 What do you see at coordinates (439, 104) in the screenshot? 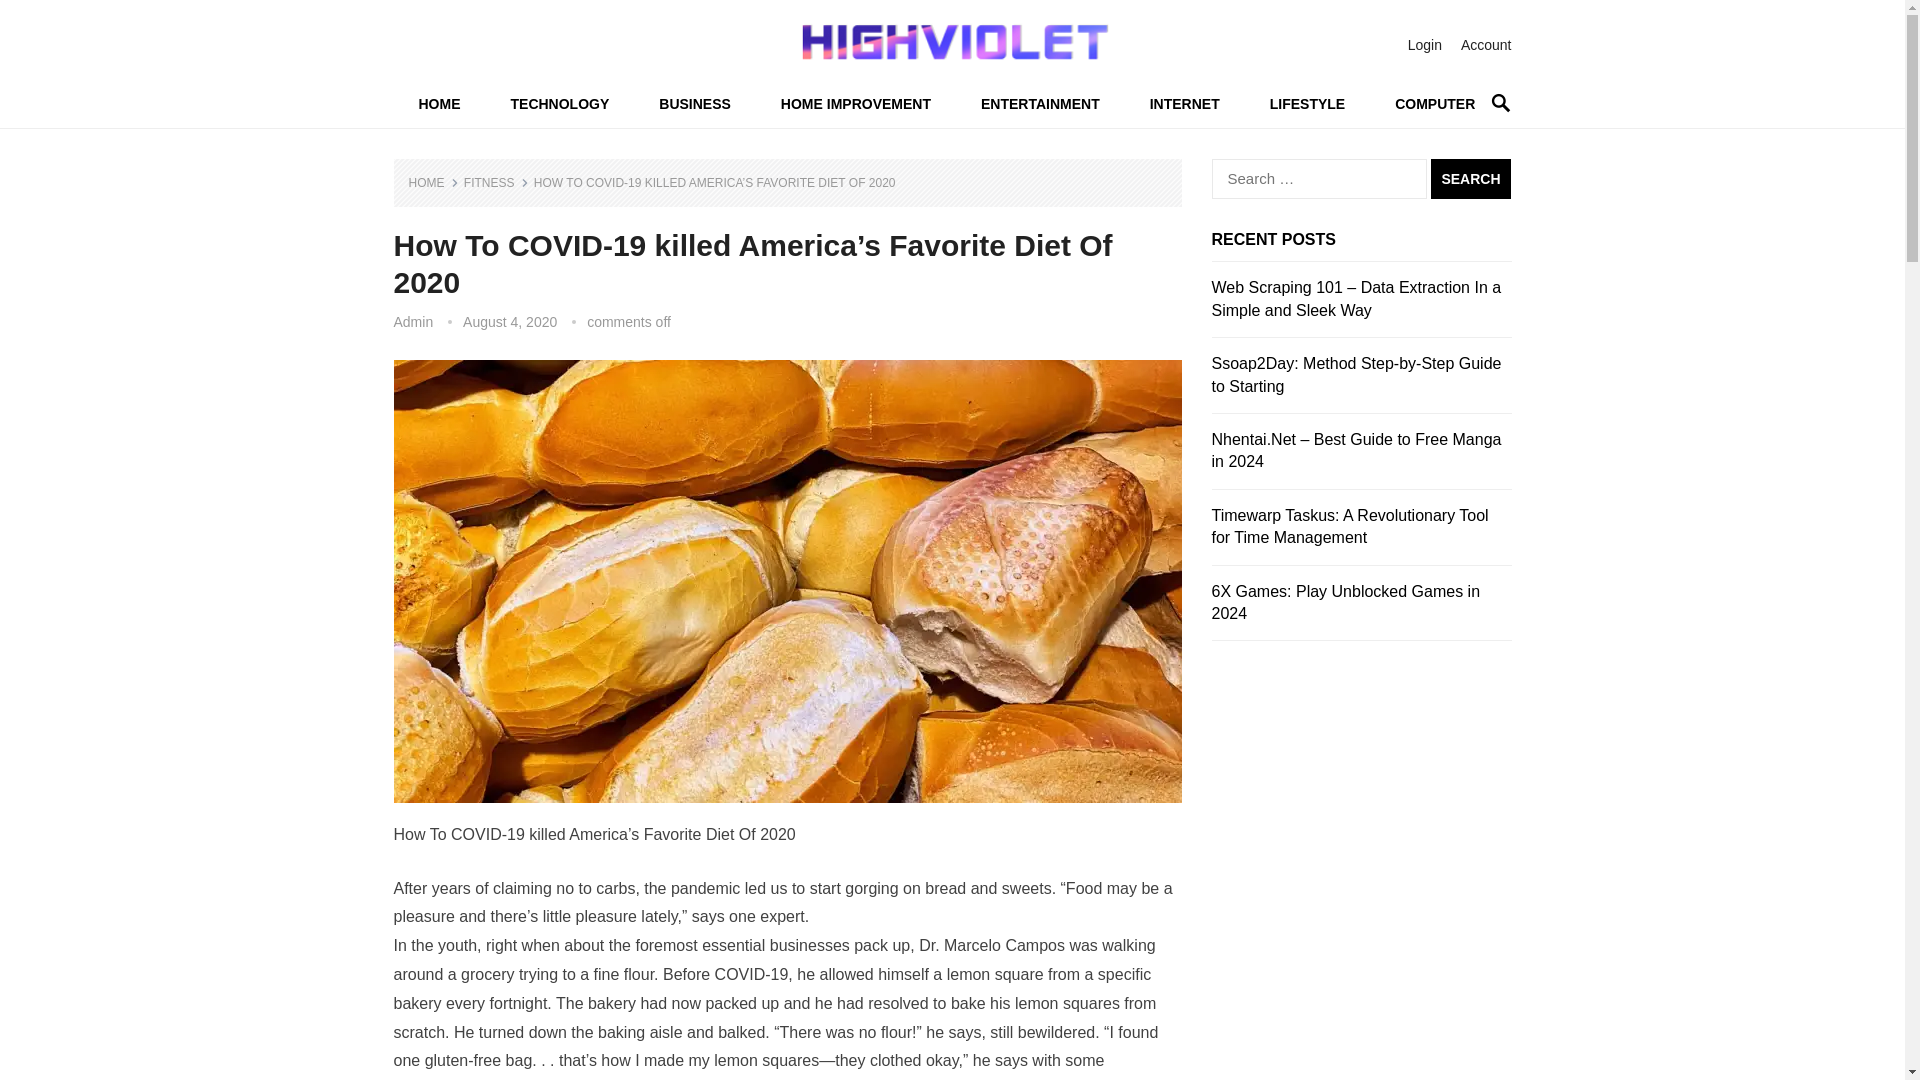
I see `HOME` at bounding box center [439, 104].